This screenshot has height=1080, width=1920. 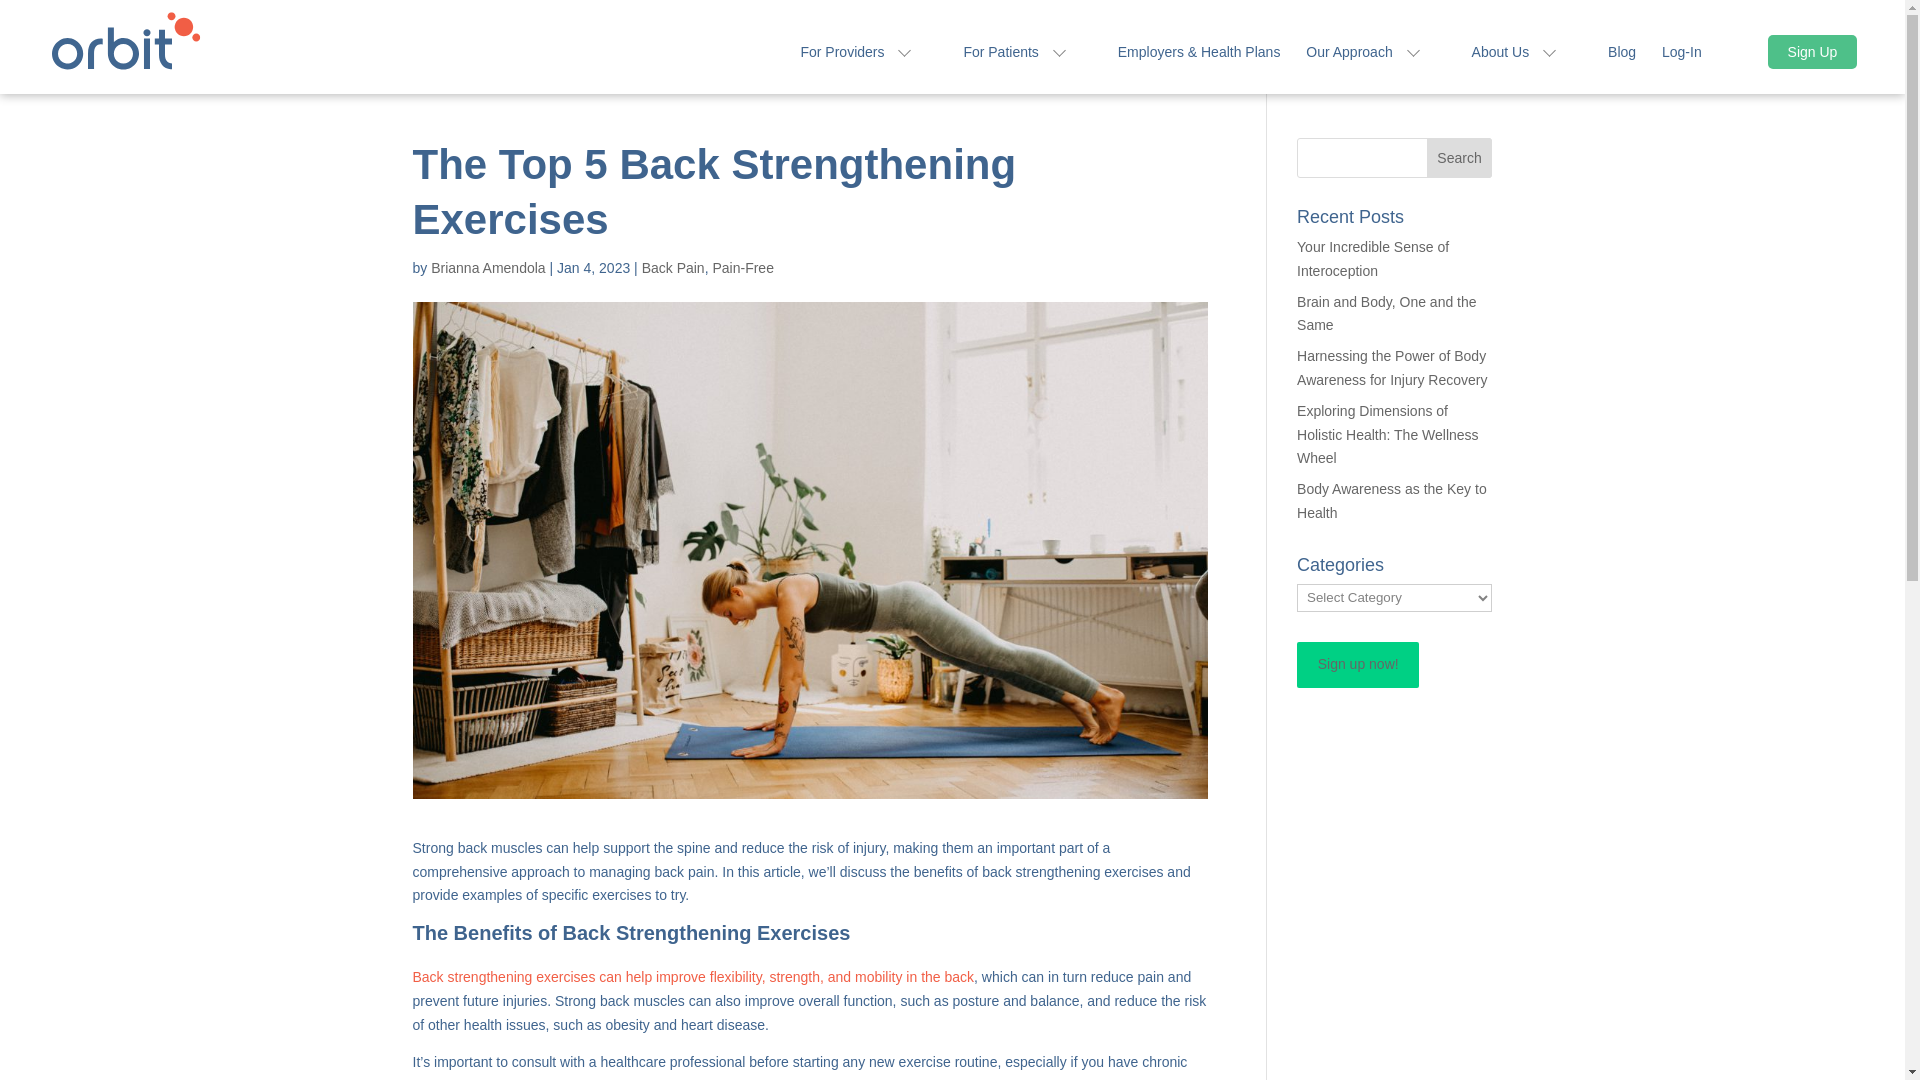 What do you see at coordinates (1026, 69) in the screenshot?
I see `For Patients` at bounding box center [1026, 69].